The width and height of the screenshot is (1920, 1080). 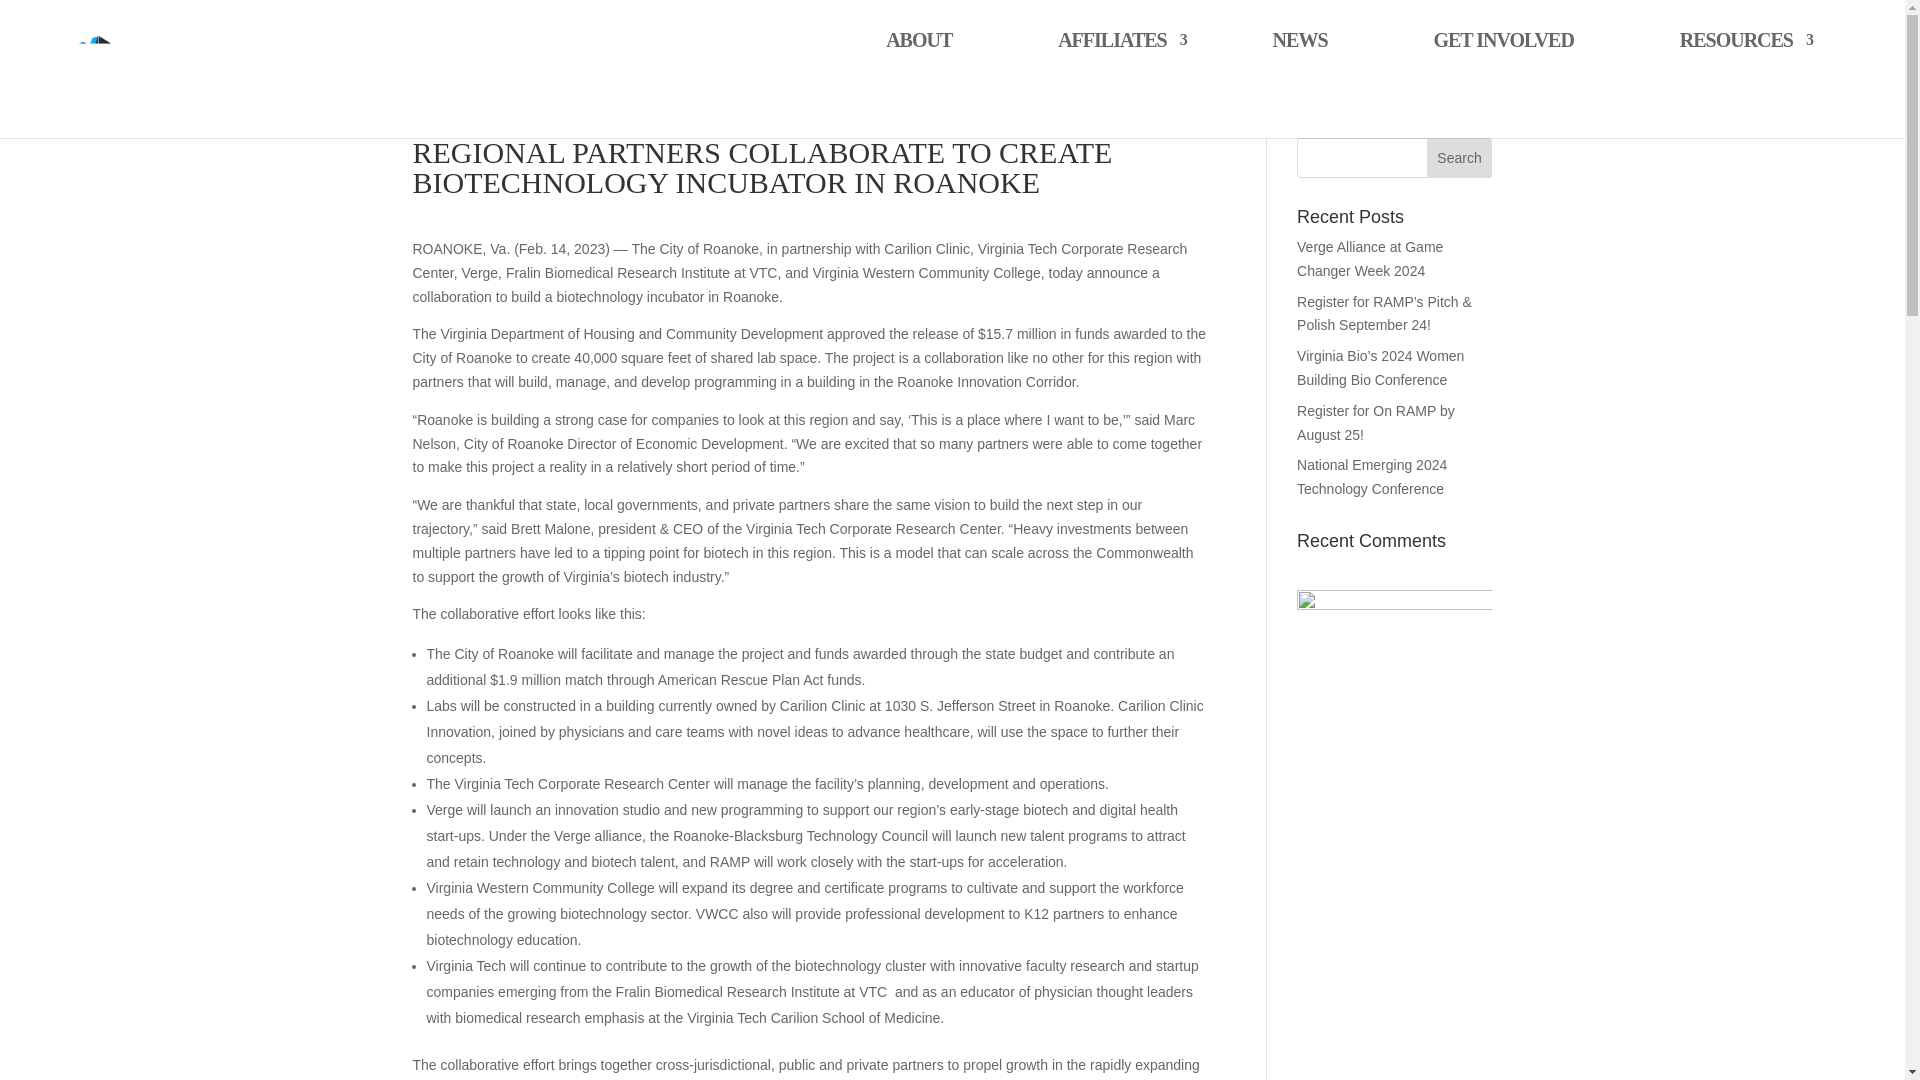 I want to click on NEWS, so click(x=1300, y=86).